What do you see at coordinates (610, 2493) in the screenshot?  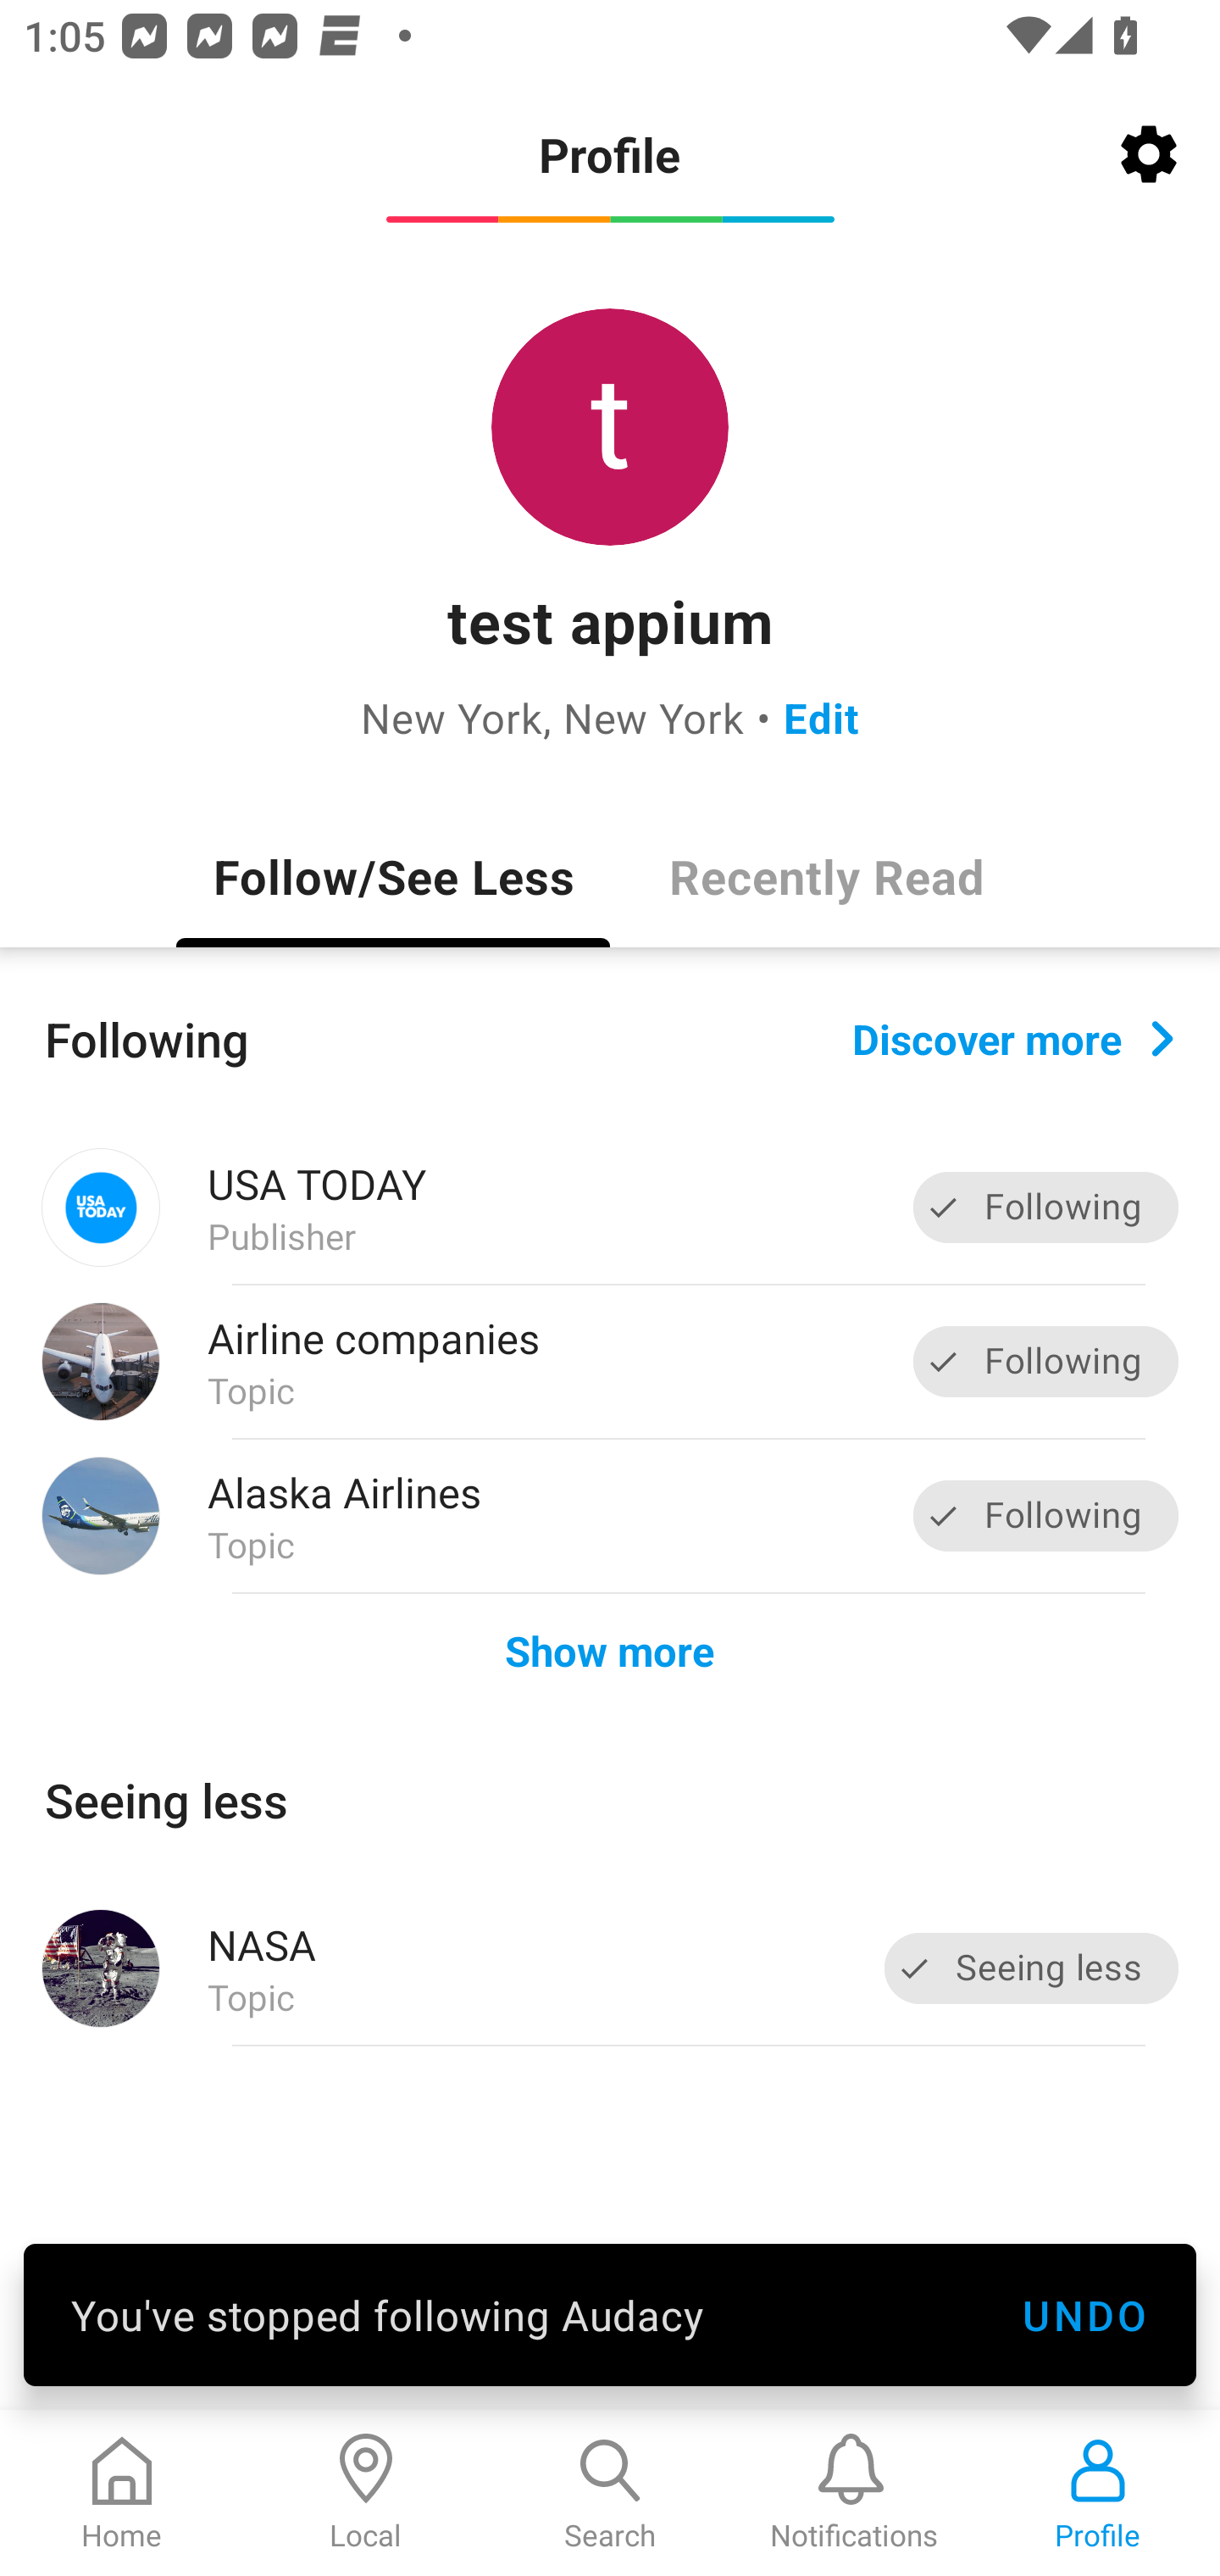 I see `Search` at bounding box center [610, 2493].